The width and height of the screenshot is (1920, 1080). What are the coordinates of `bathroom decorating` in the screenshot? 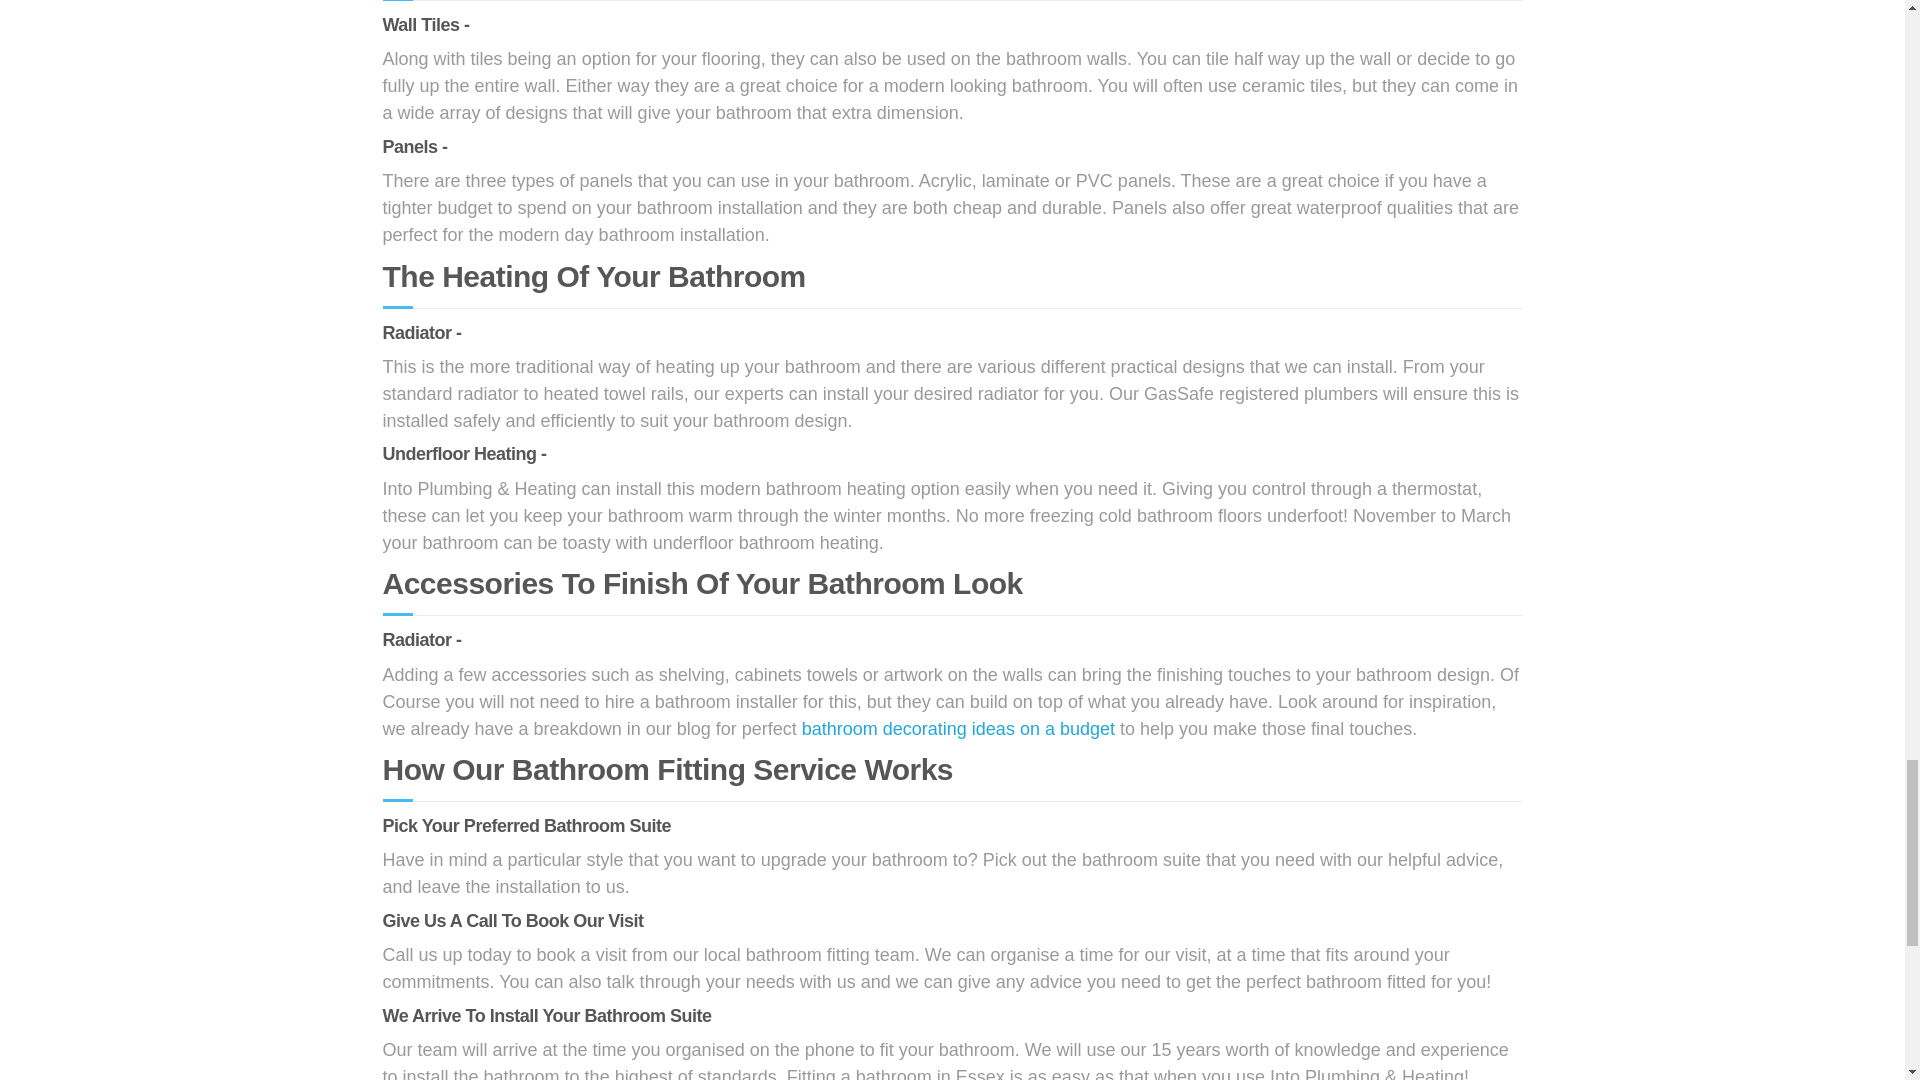 It's located at (958, 728).